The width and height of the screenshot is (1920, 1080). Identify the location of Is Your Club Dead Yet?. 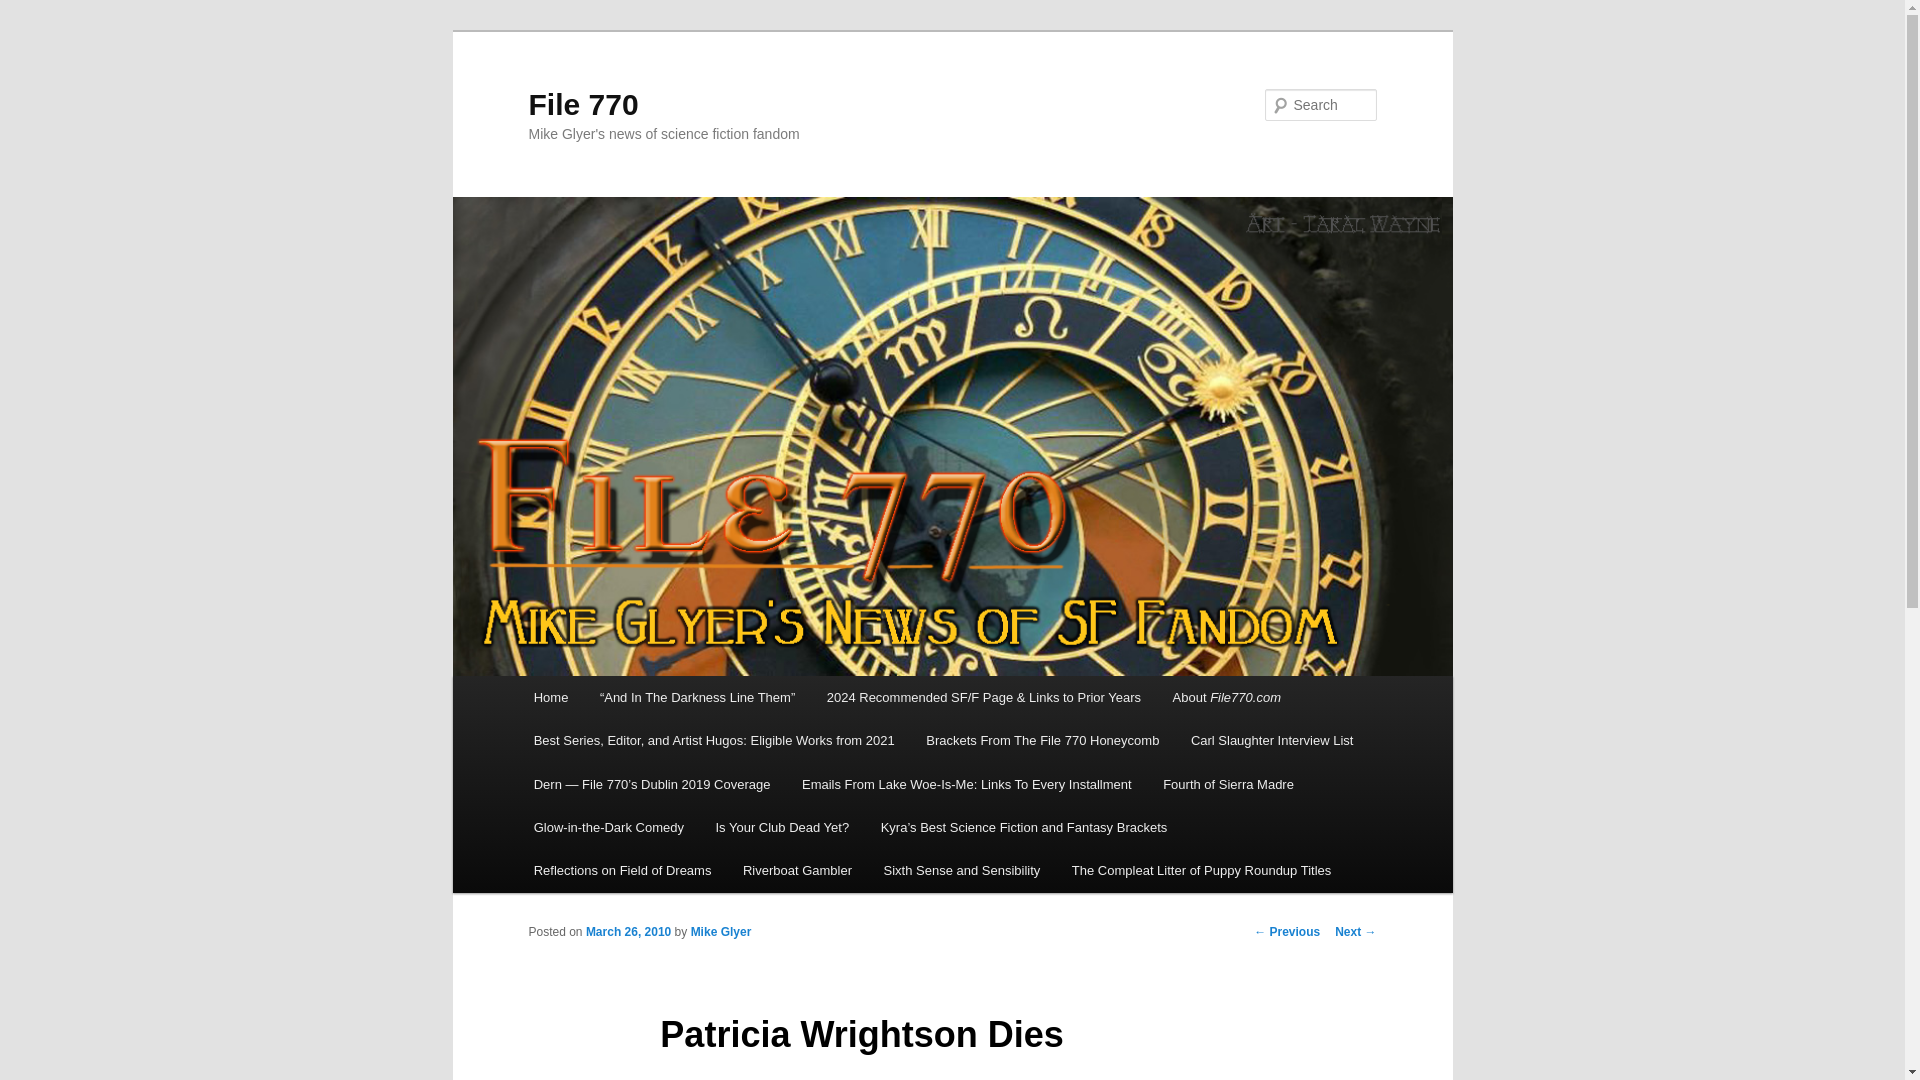
(782, 826).